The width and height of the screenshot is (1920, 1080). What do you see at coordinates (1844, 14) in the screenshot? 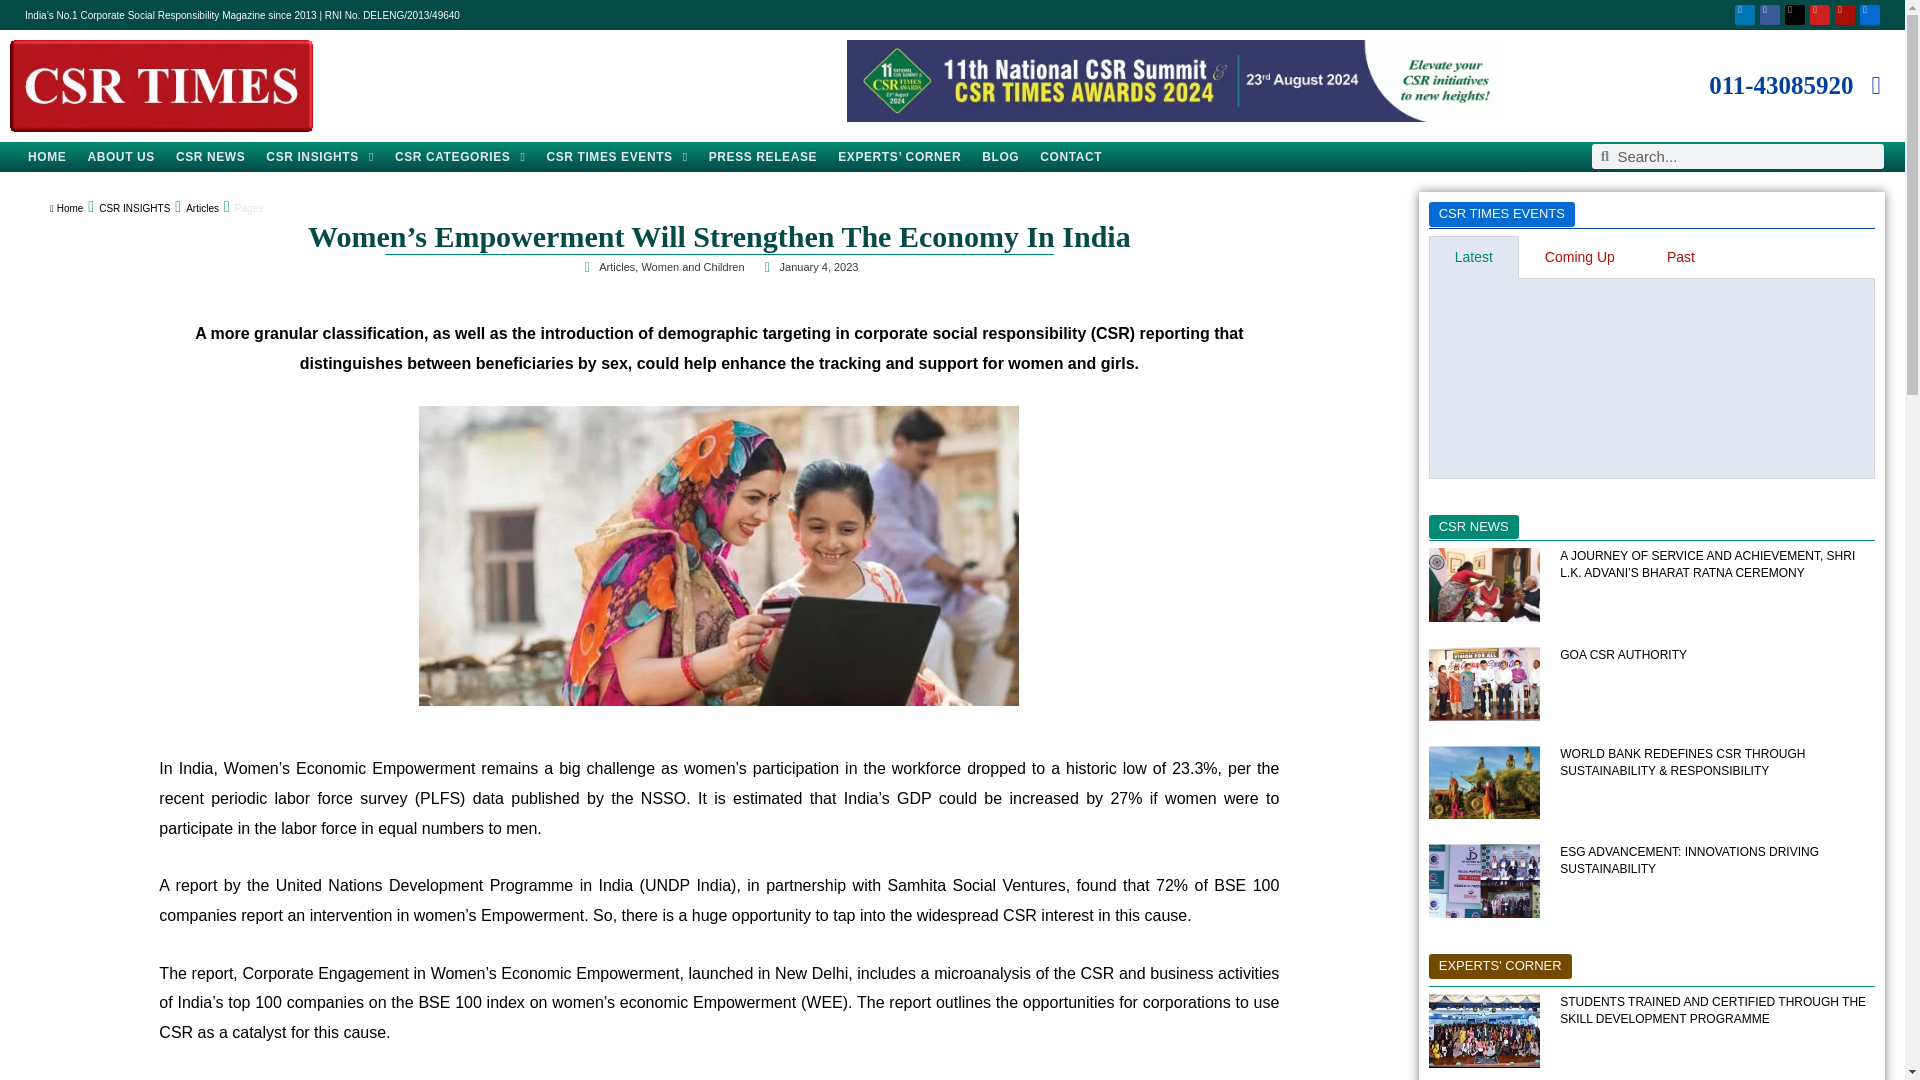
I see `Instagram` at bounding box center [1844, 14].